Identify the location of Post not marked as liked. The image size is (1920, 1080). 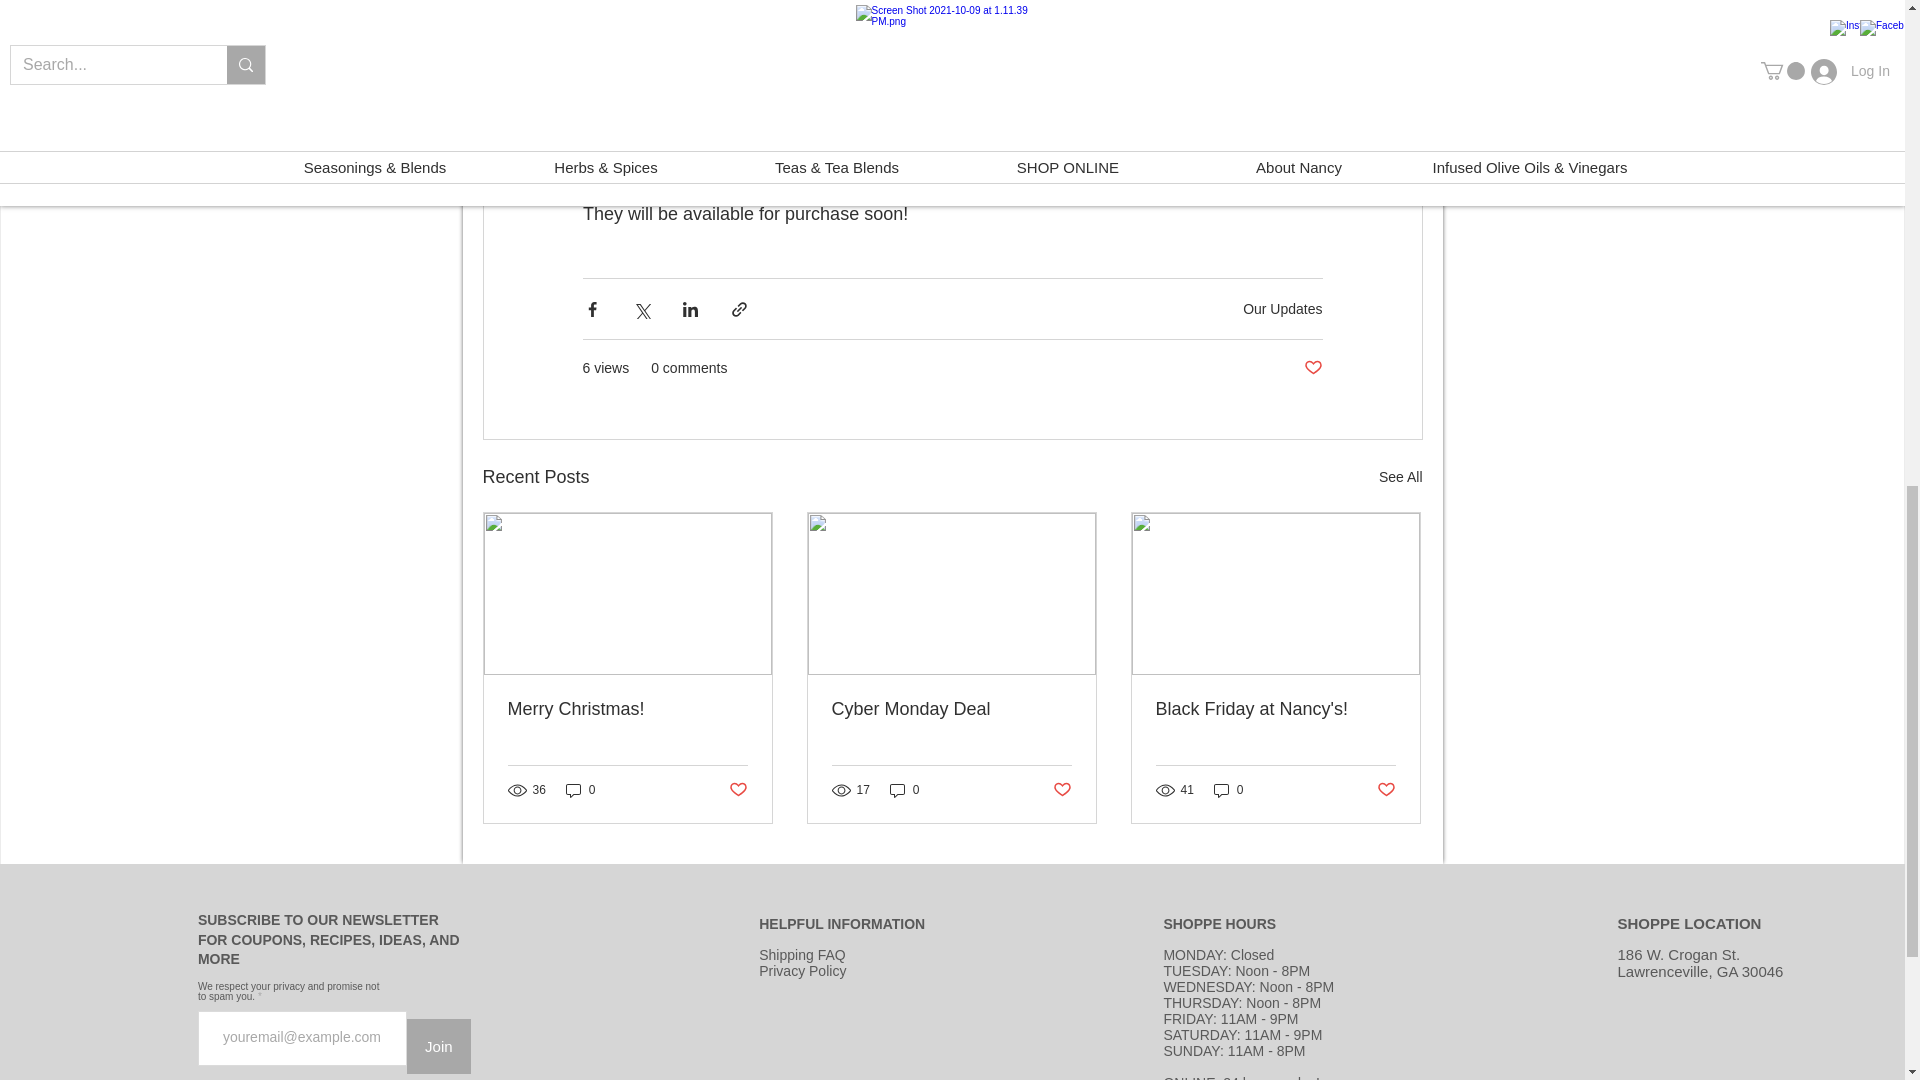
(1312, 368).